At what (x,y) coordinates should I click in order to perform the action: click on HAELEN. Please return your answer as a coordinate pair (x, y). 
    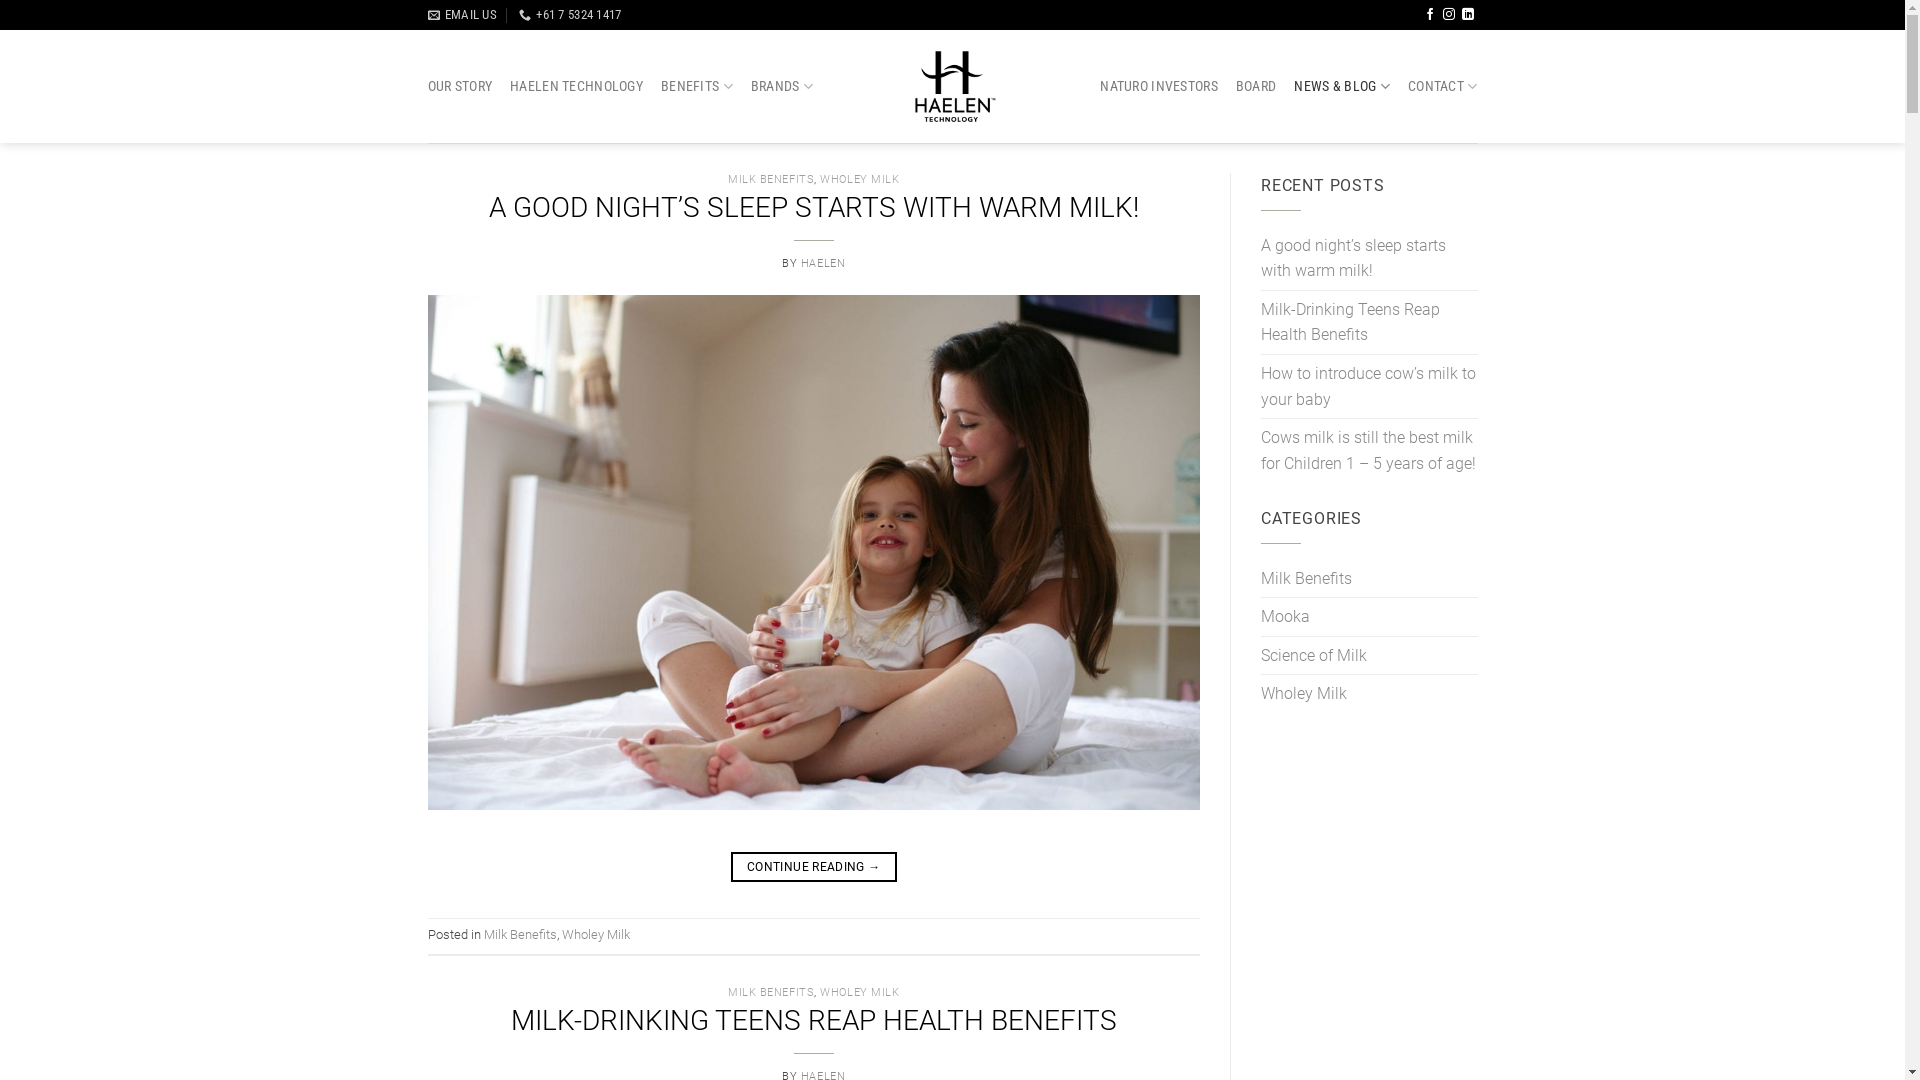
    Looking at the image, I should click on (823, 264).